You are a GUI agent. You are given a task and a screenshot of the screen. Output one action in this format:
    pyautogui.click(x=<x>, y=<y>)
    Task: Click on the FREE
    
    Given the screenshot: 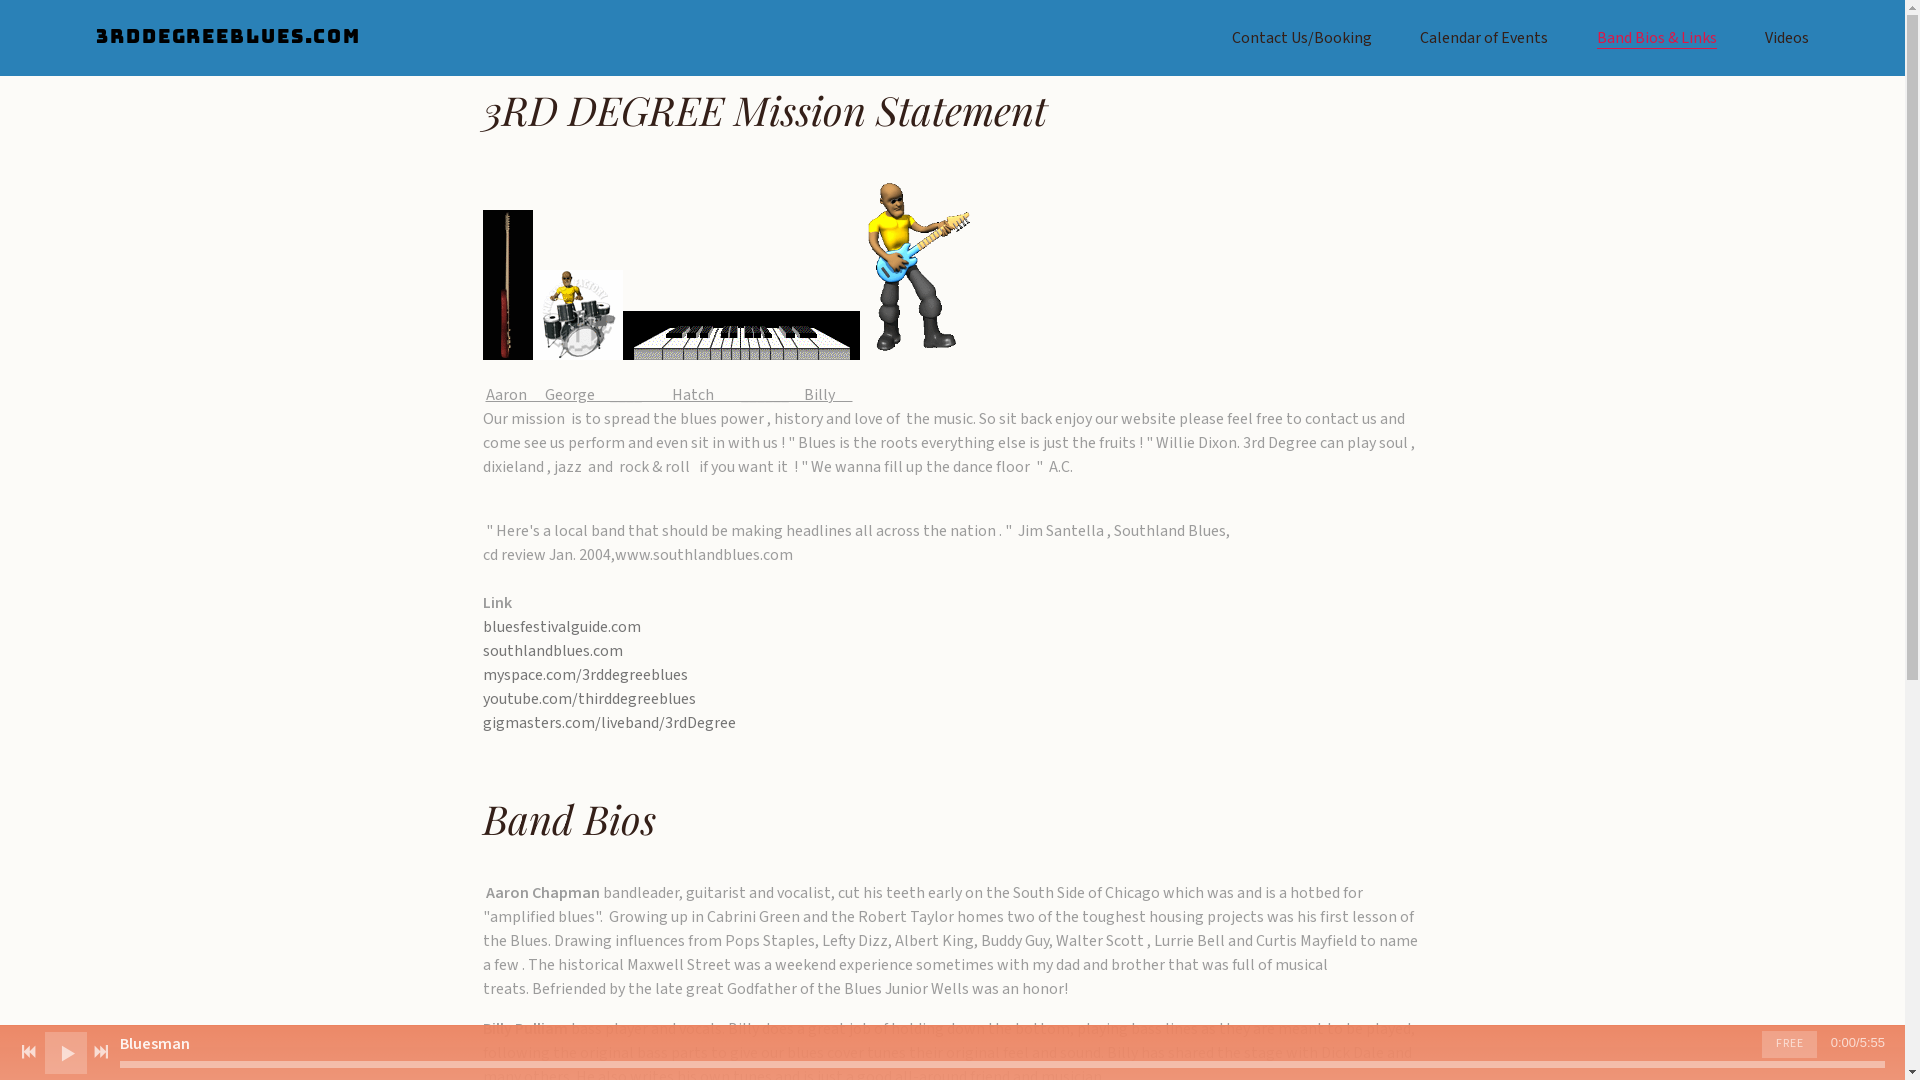 What is the action you would take?
    pyautogui.click(x=1790, y=1044)
    